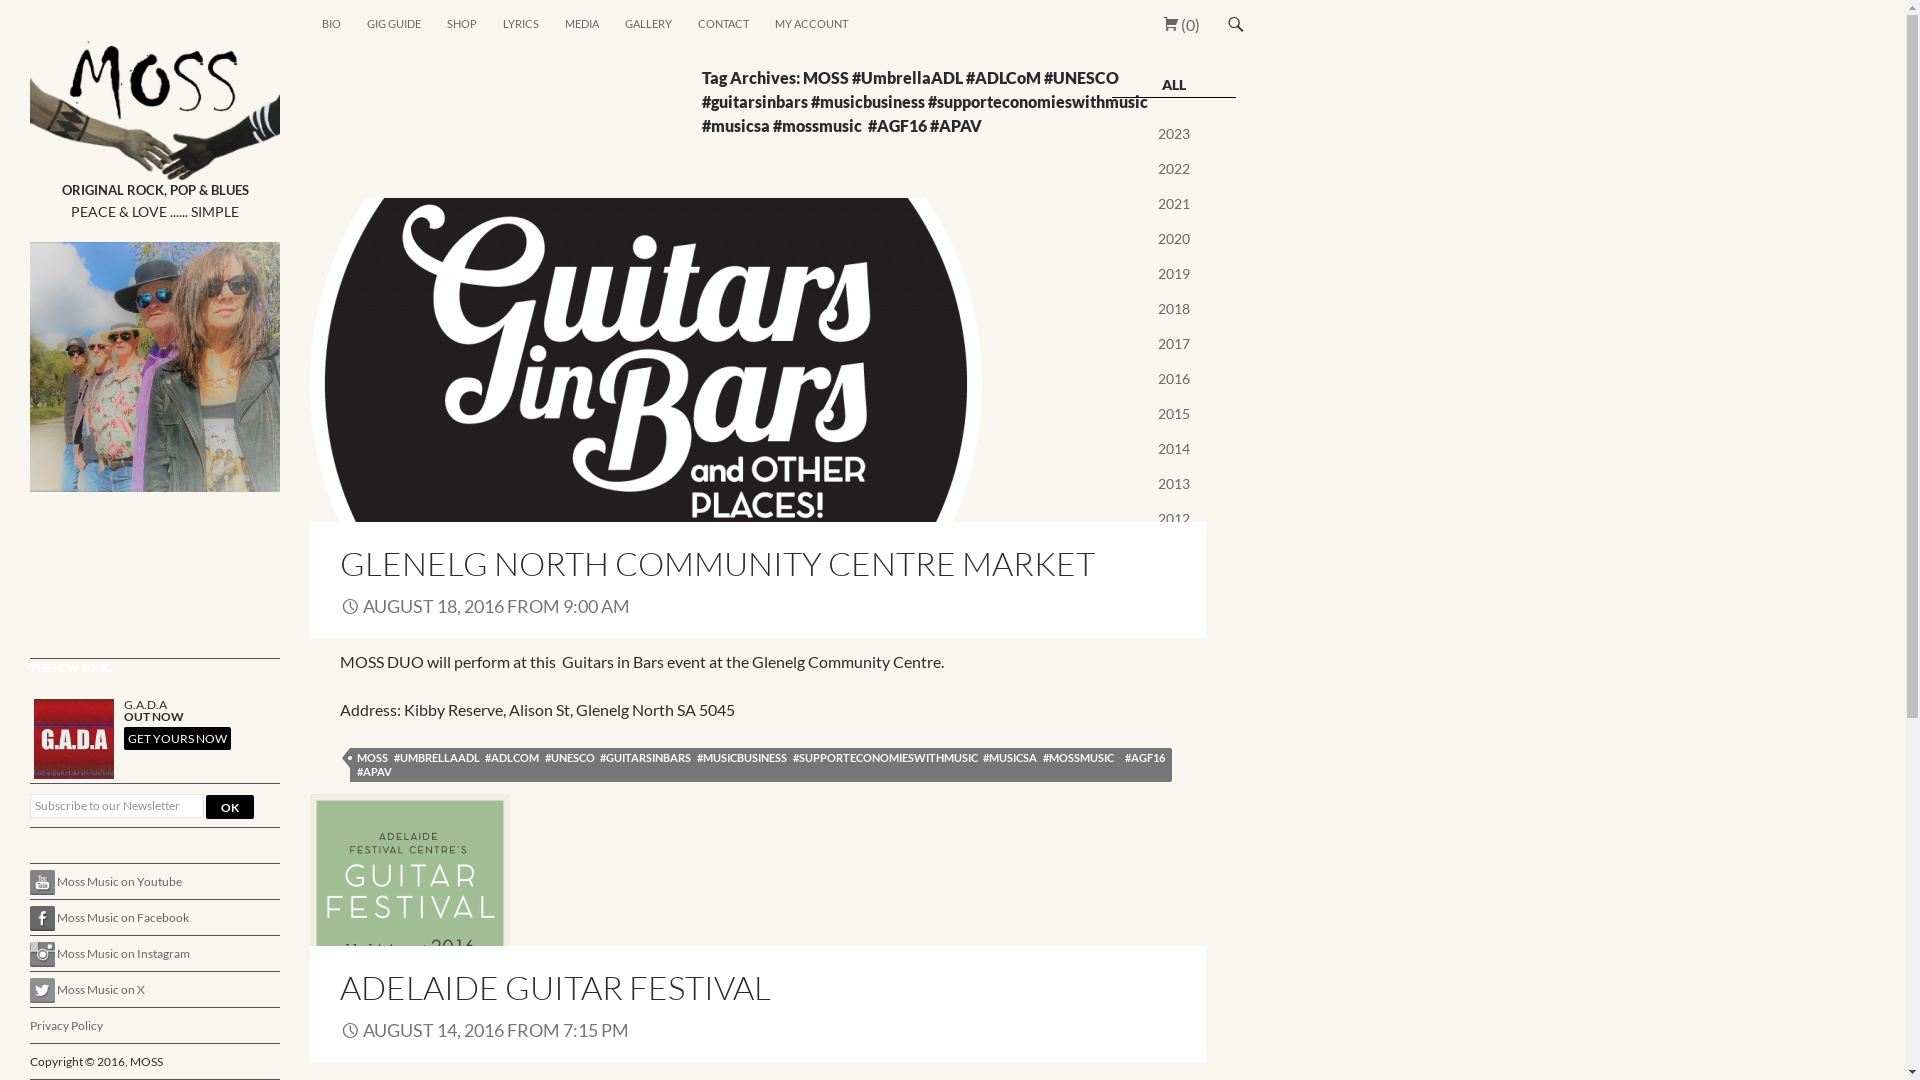  I want to click on (0), so click(1180, 24).